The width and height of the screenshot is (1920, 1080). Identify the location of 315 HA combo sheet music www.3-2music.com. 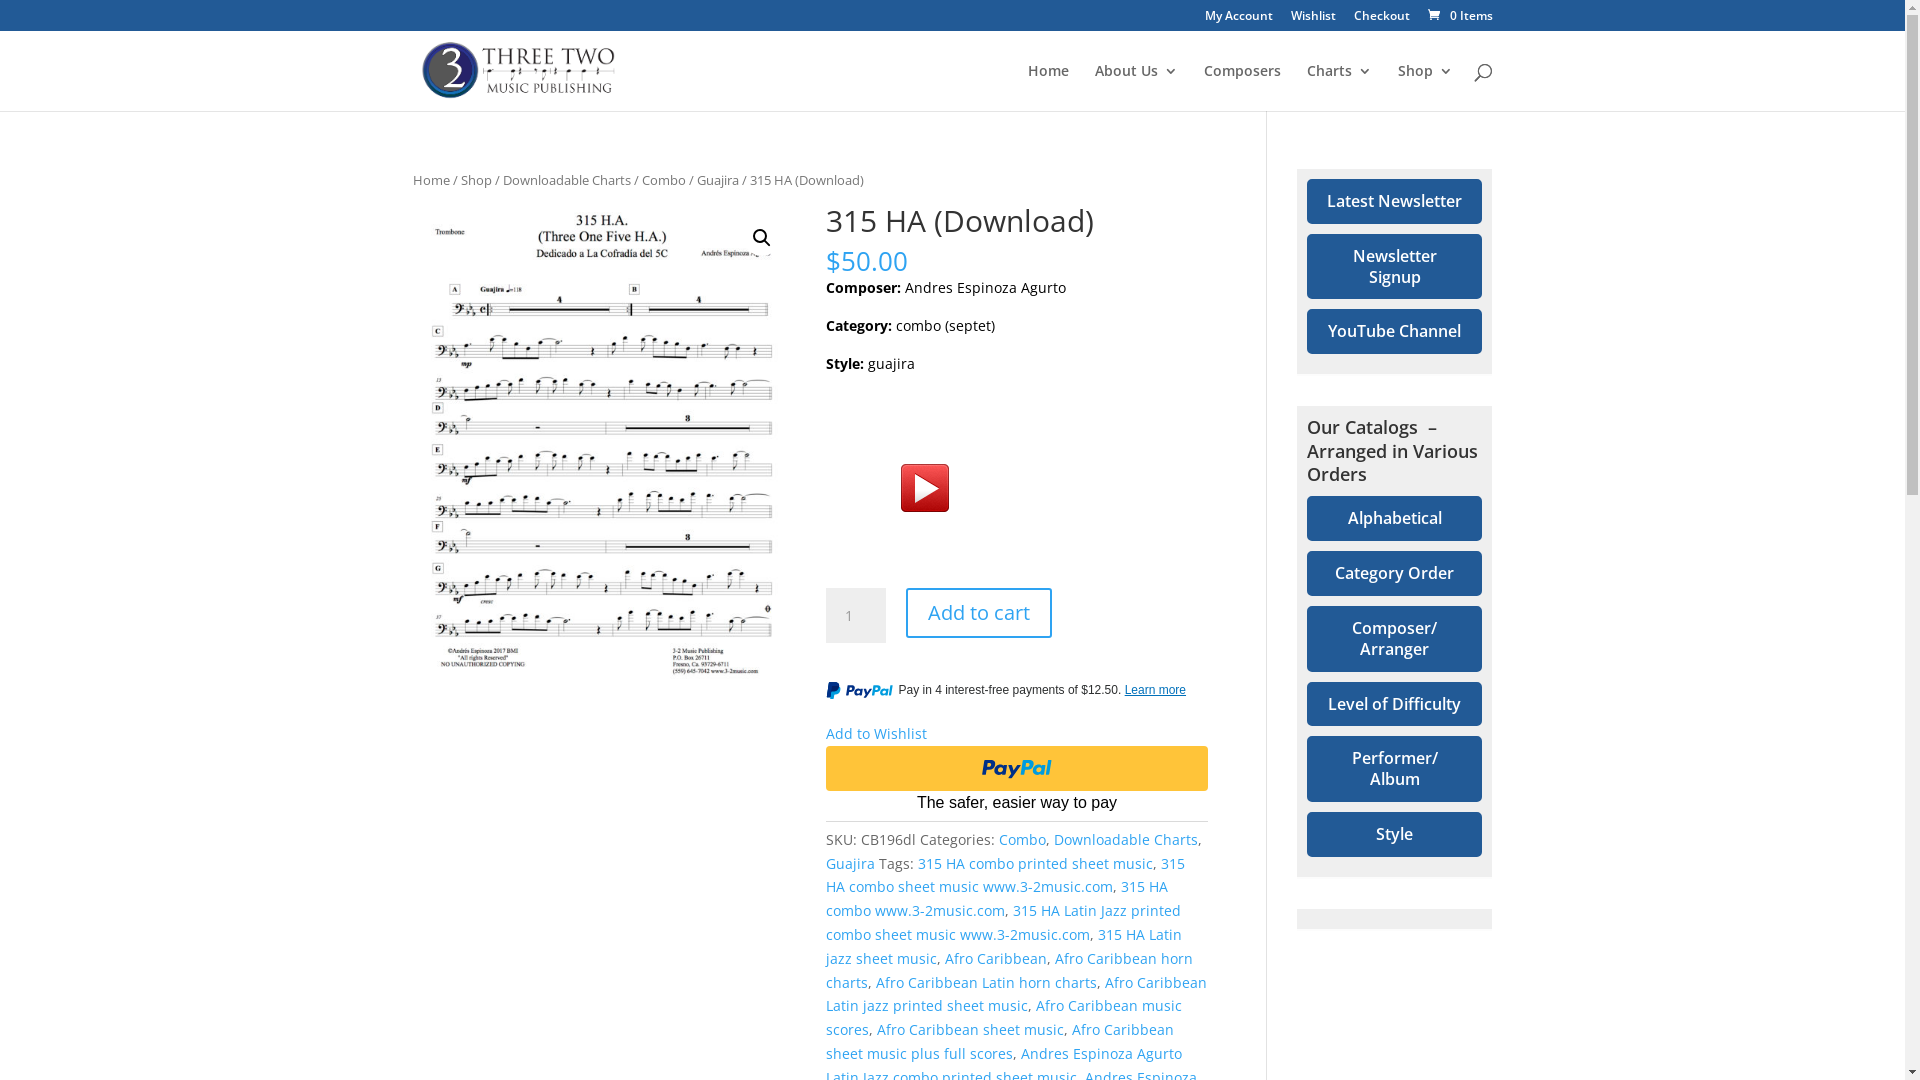
(1006, 876).